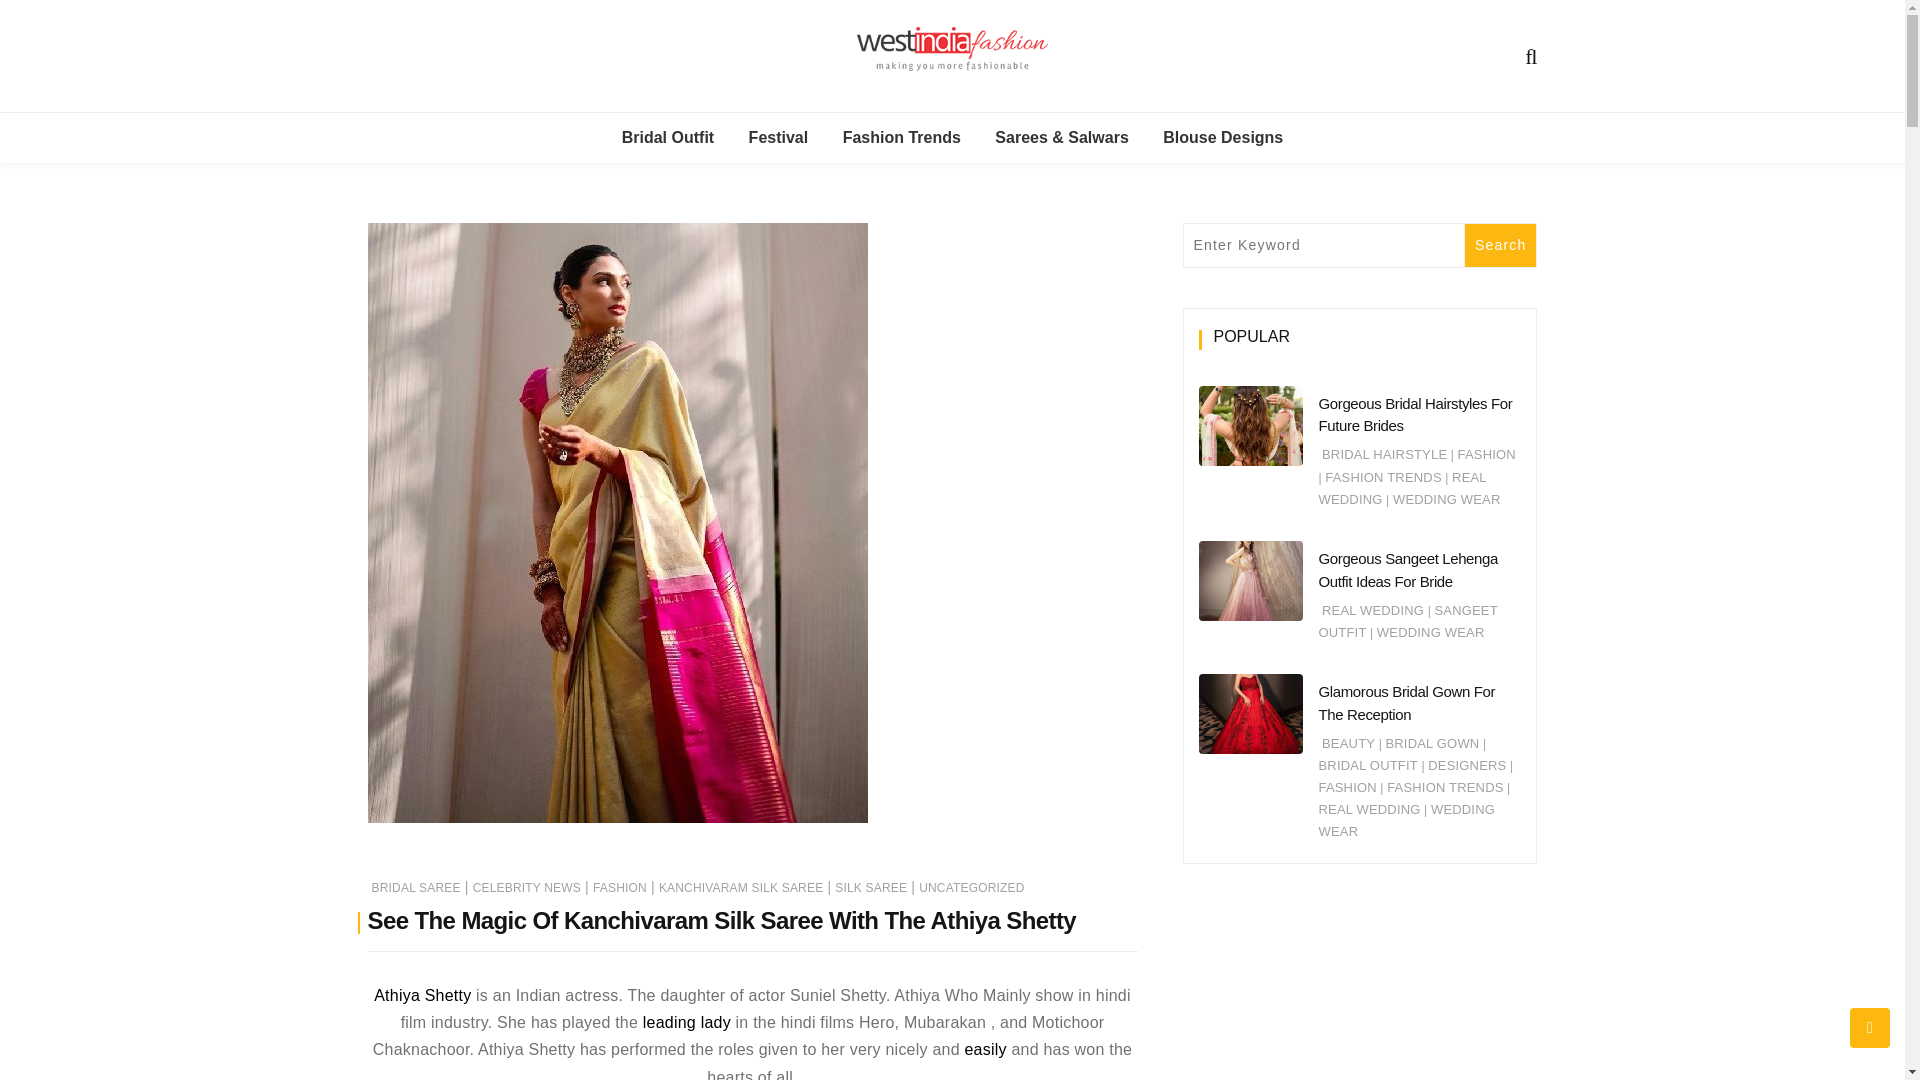 The image size is (1920, 1080). What do you see at coordinates (731, 230) in the screenshot?
I see `Bridal Sarees` at bounding box center [731, 230].